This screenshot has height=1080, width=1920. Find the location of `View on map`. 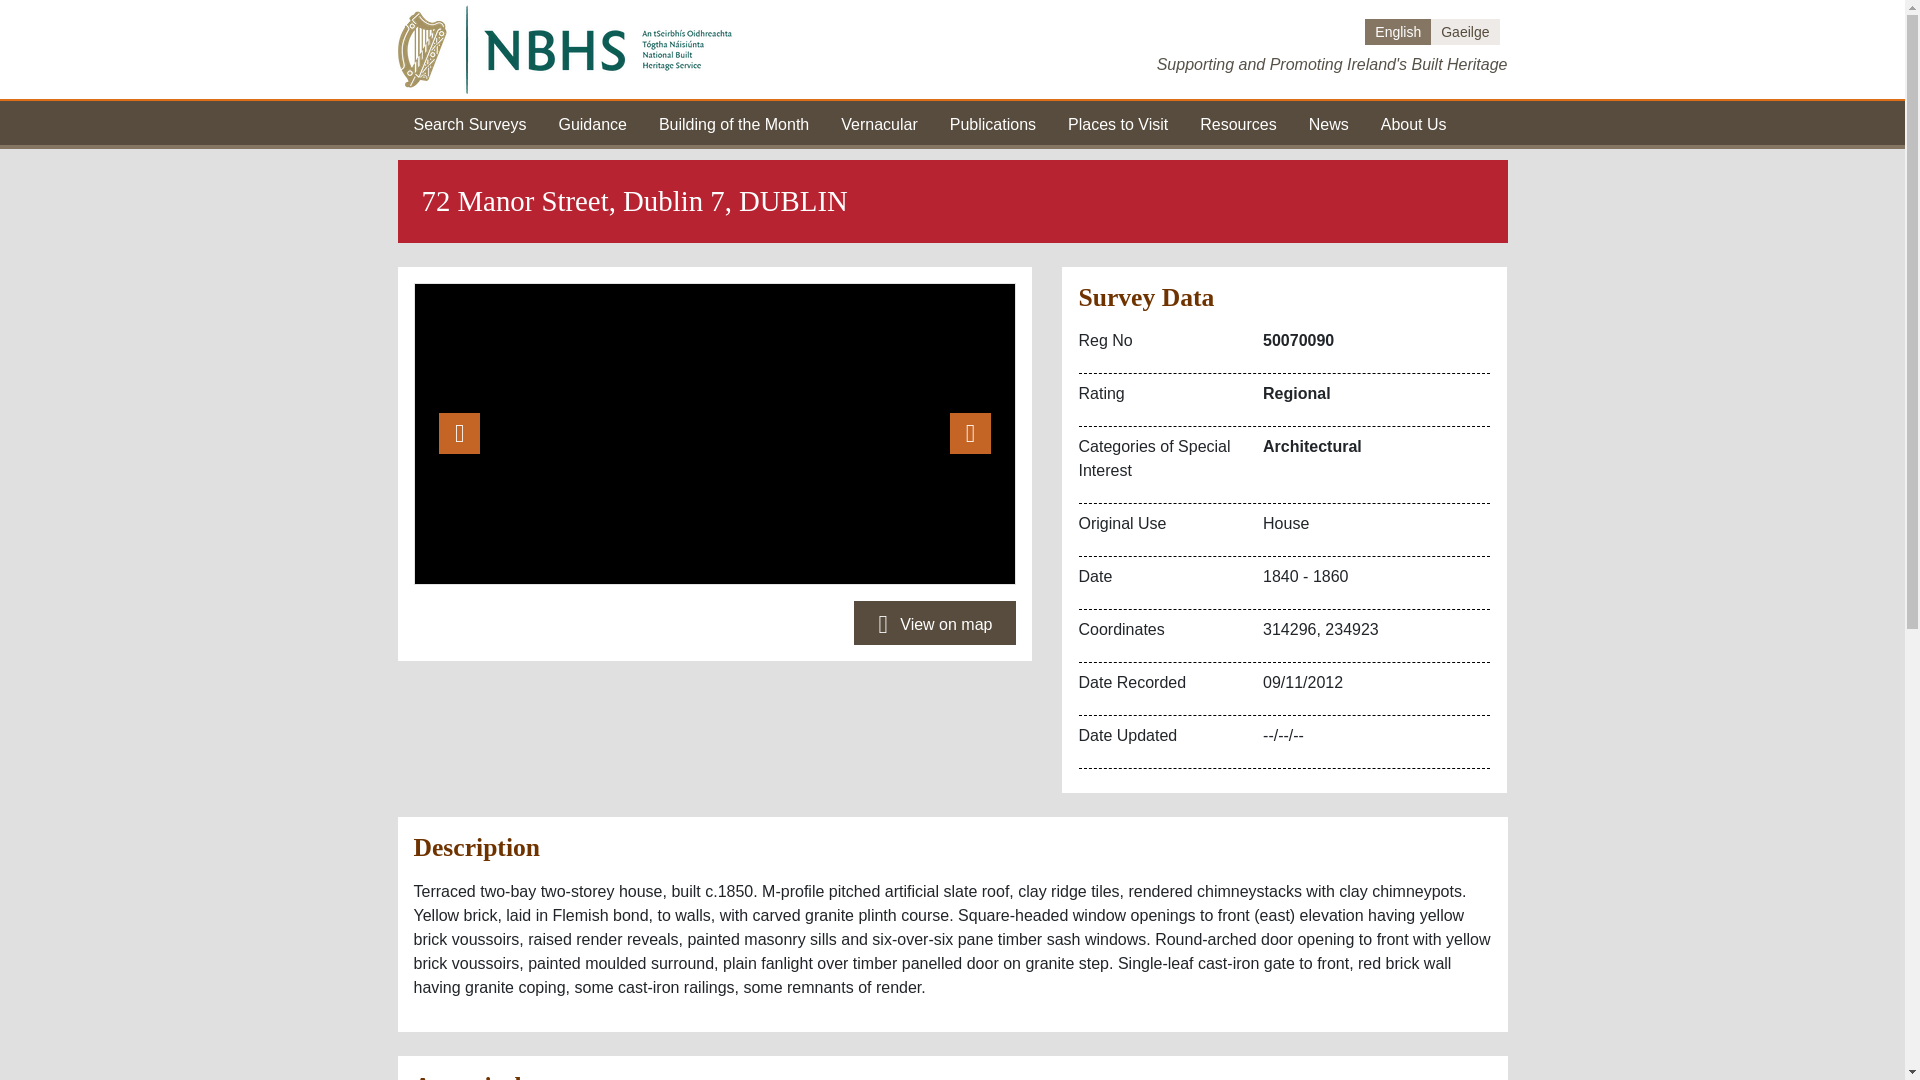

View on map is located at coordinates (934, 622).